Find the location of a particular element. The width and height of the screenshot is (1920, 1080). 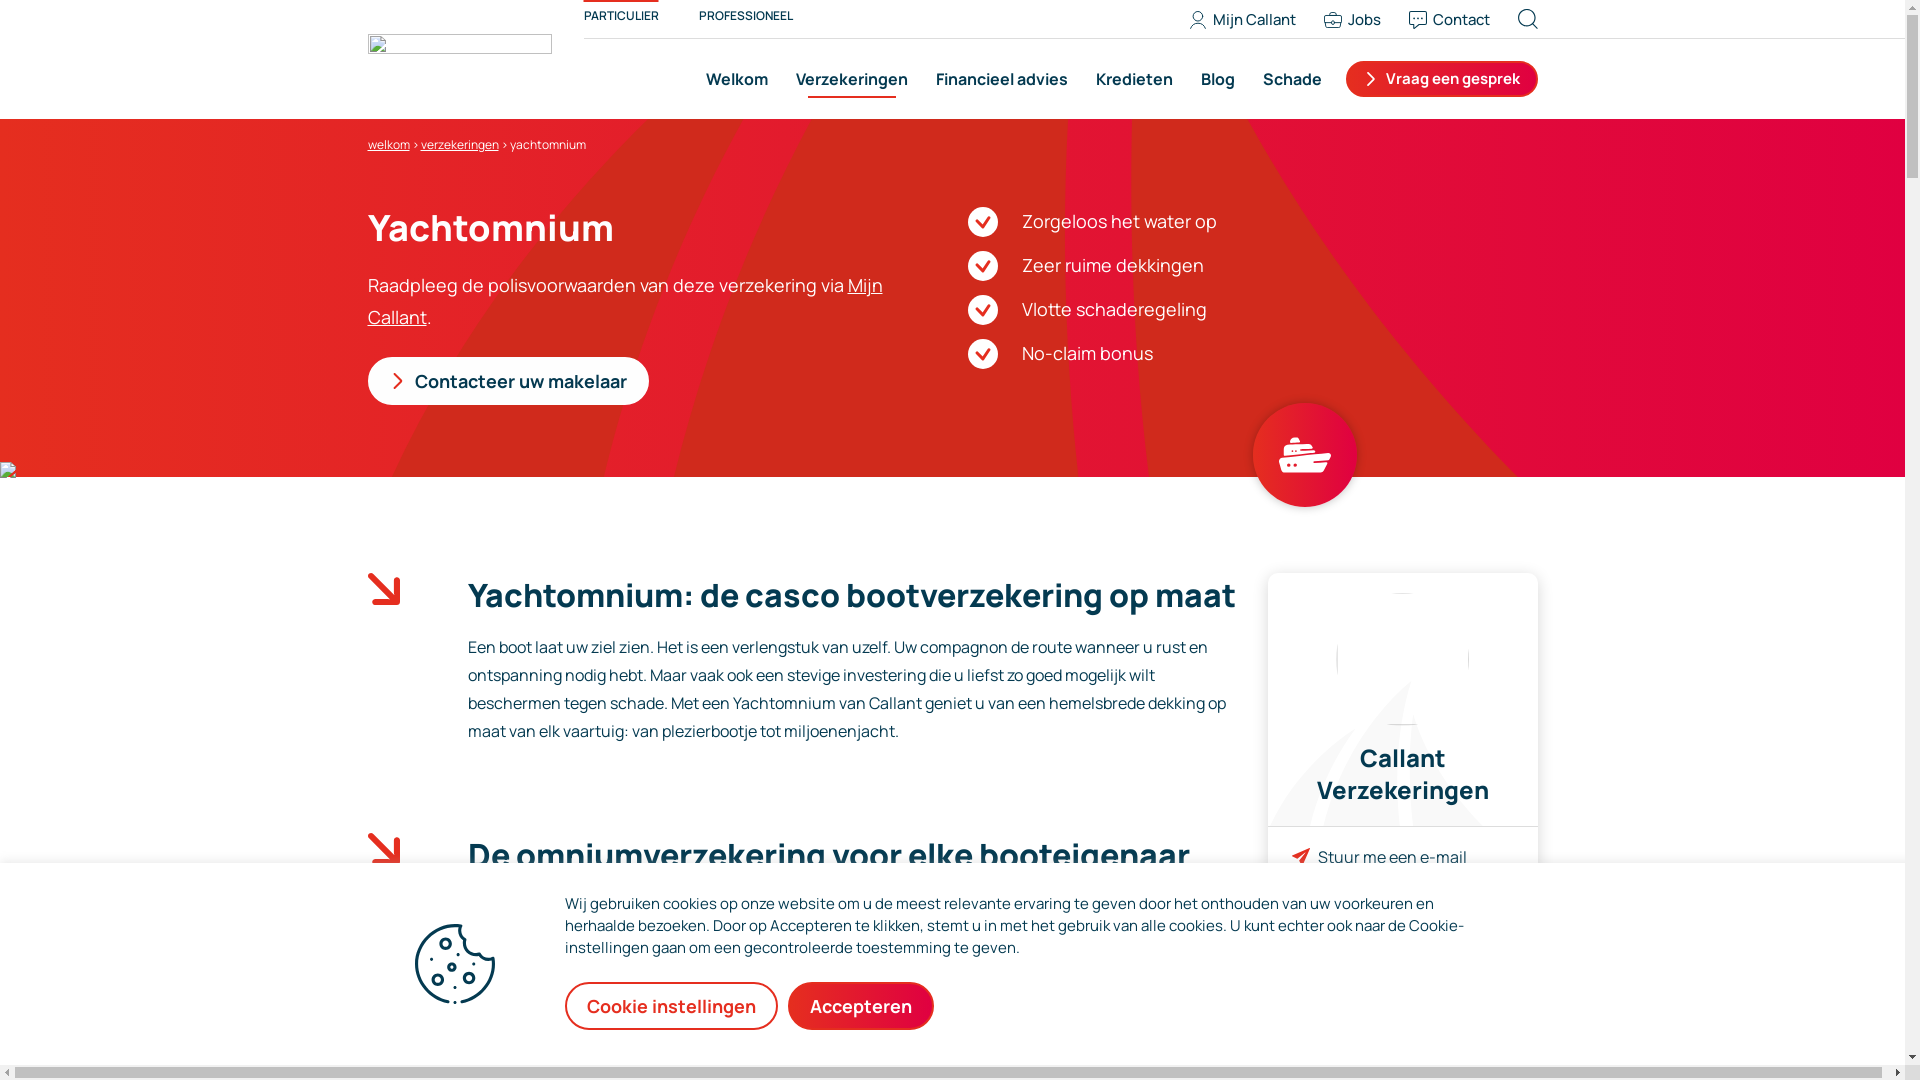

Mijn Callant is located at coordinates (1250, 20).